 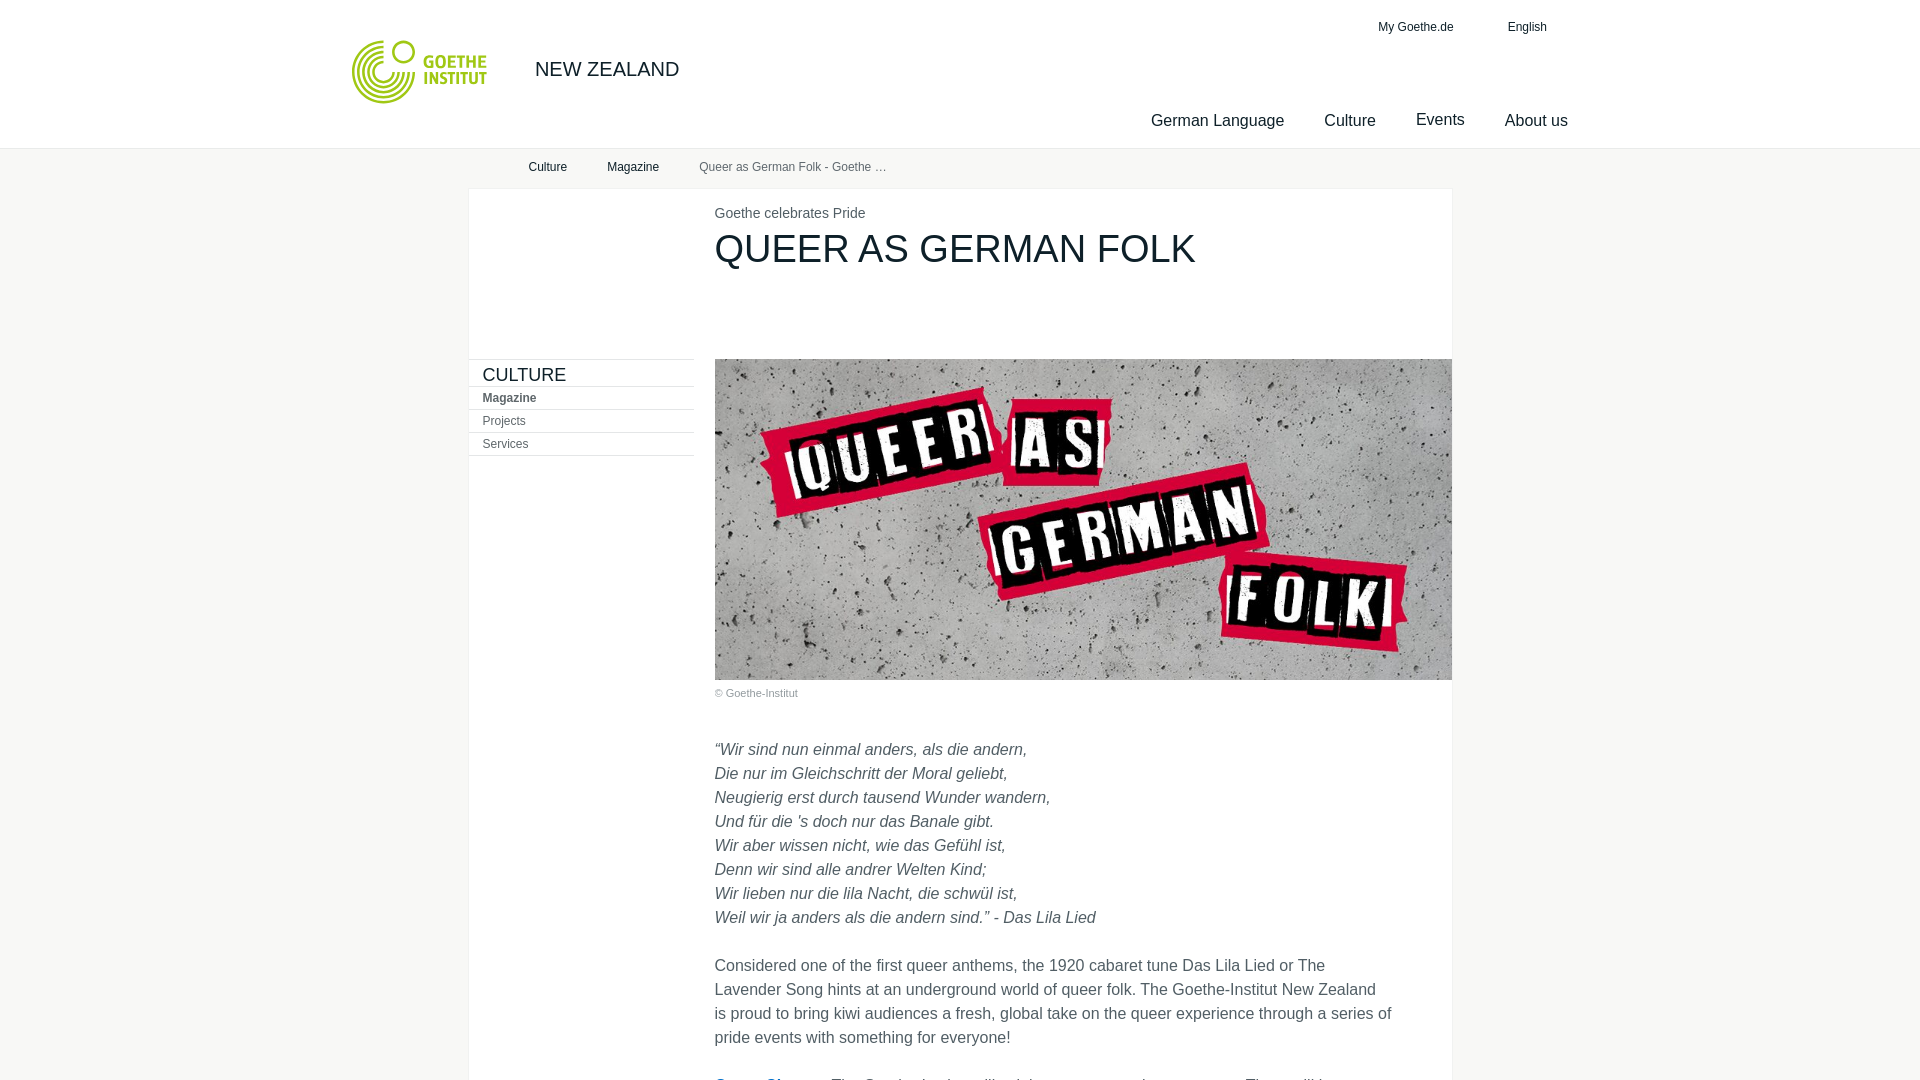 What do you see at coordinates (1217, 120) in the screenshot?
I see `German Language` at bounding box center [1217, 120].